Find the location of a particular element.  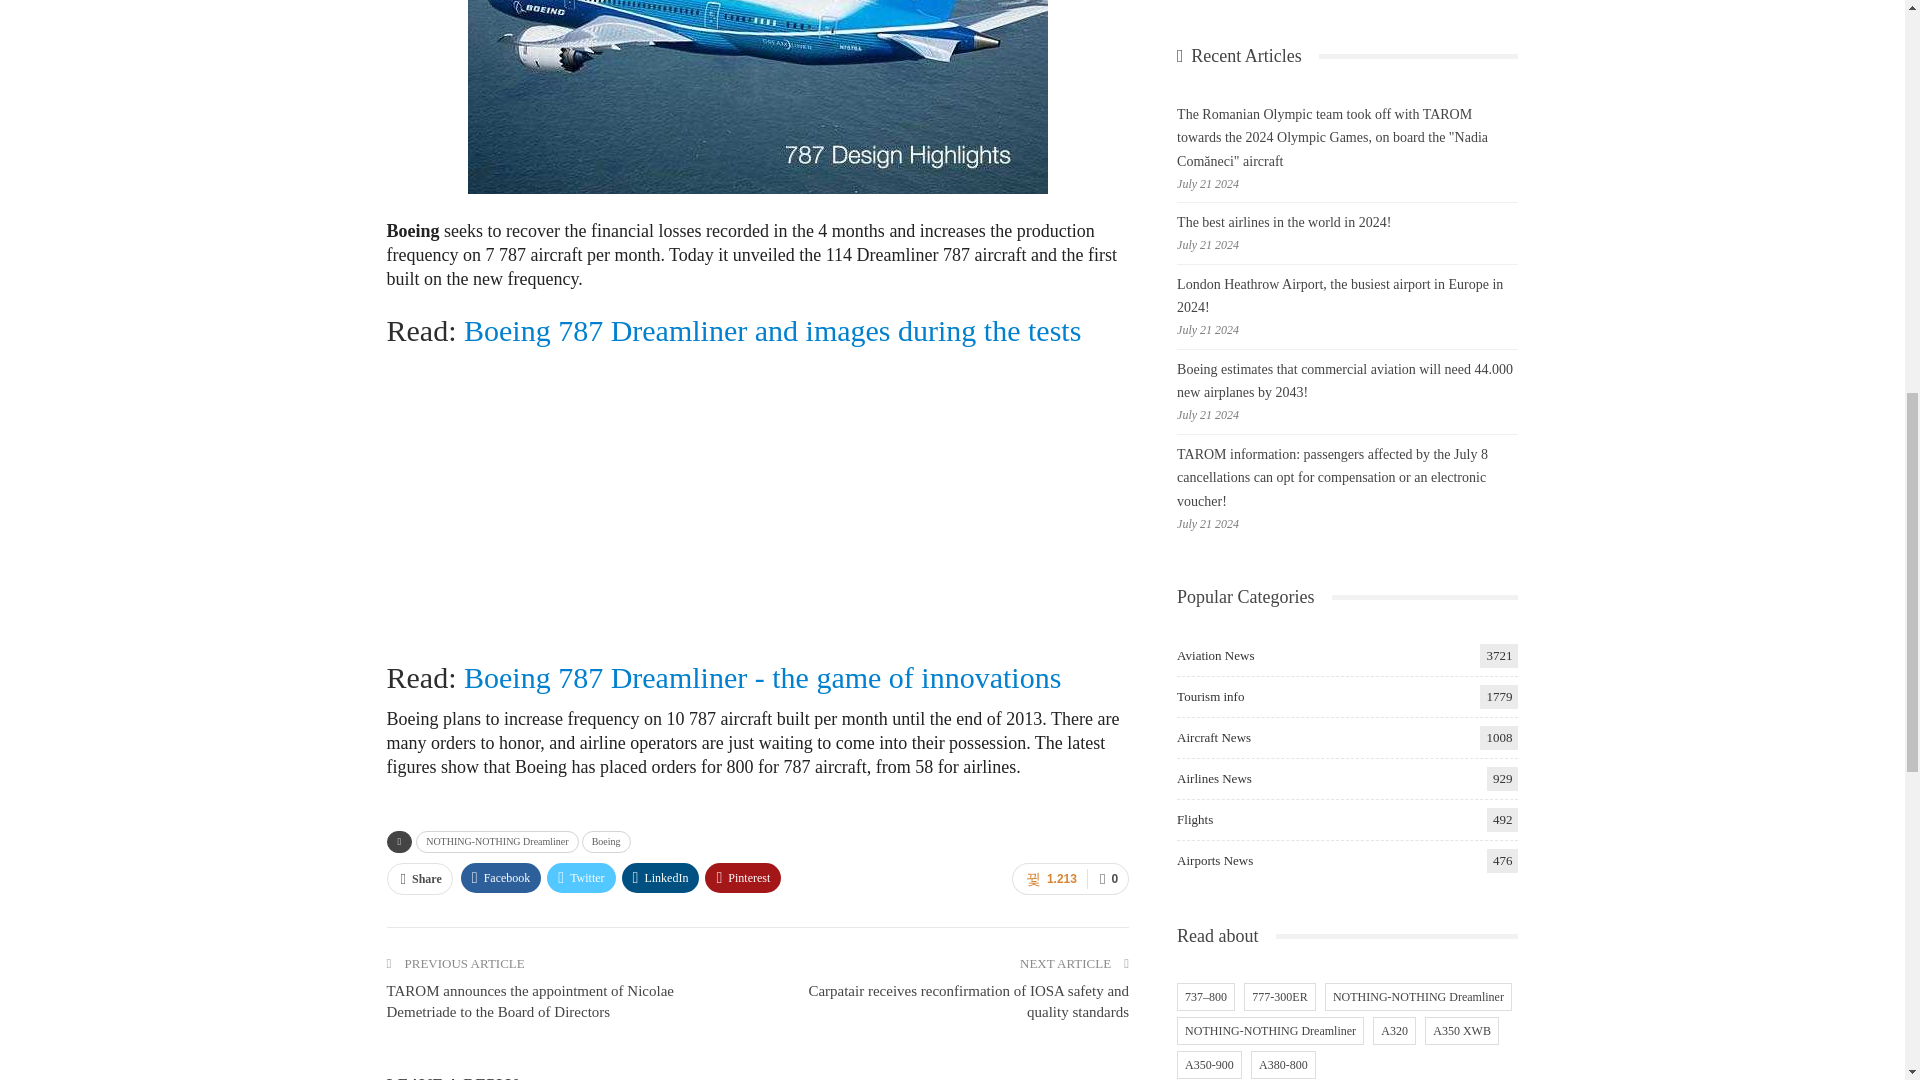

0 is located at coordinates (1107, 878).